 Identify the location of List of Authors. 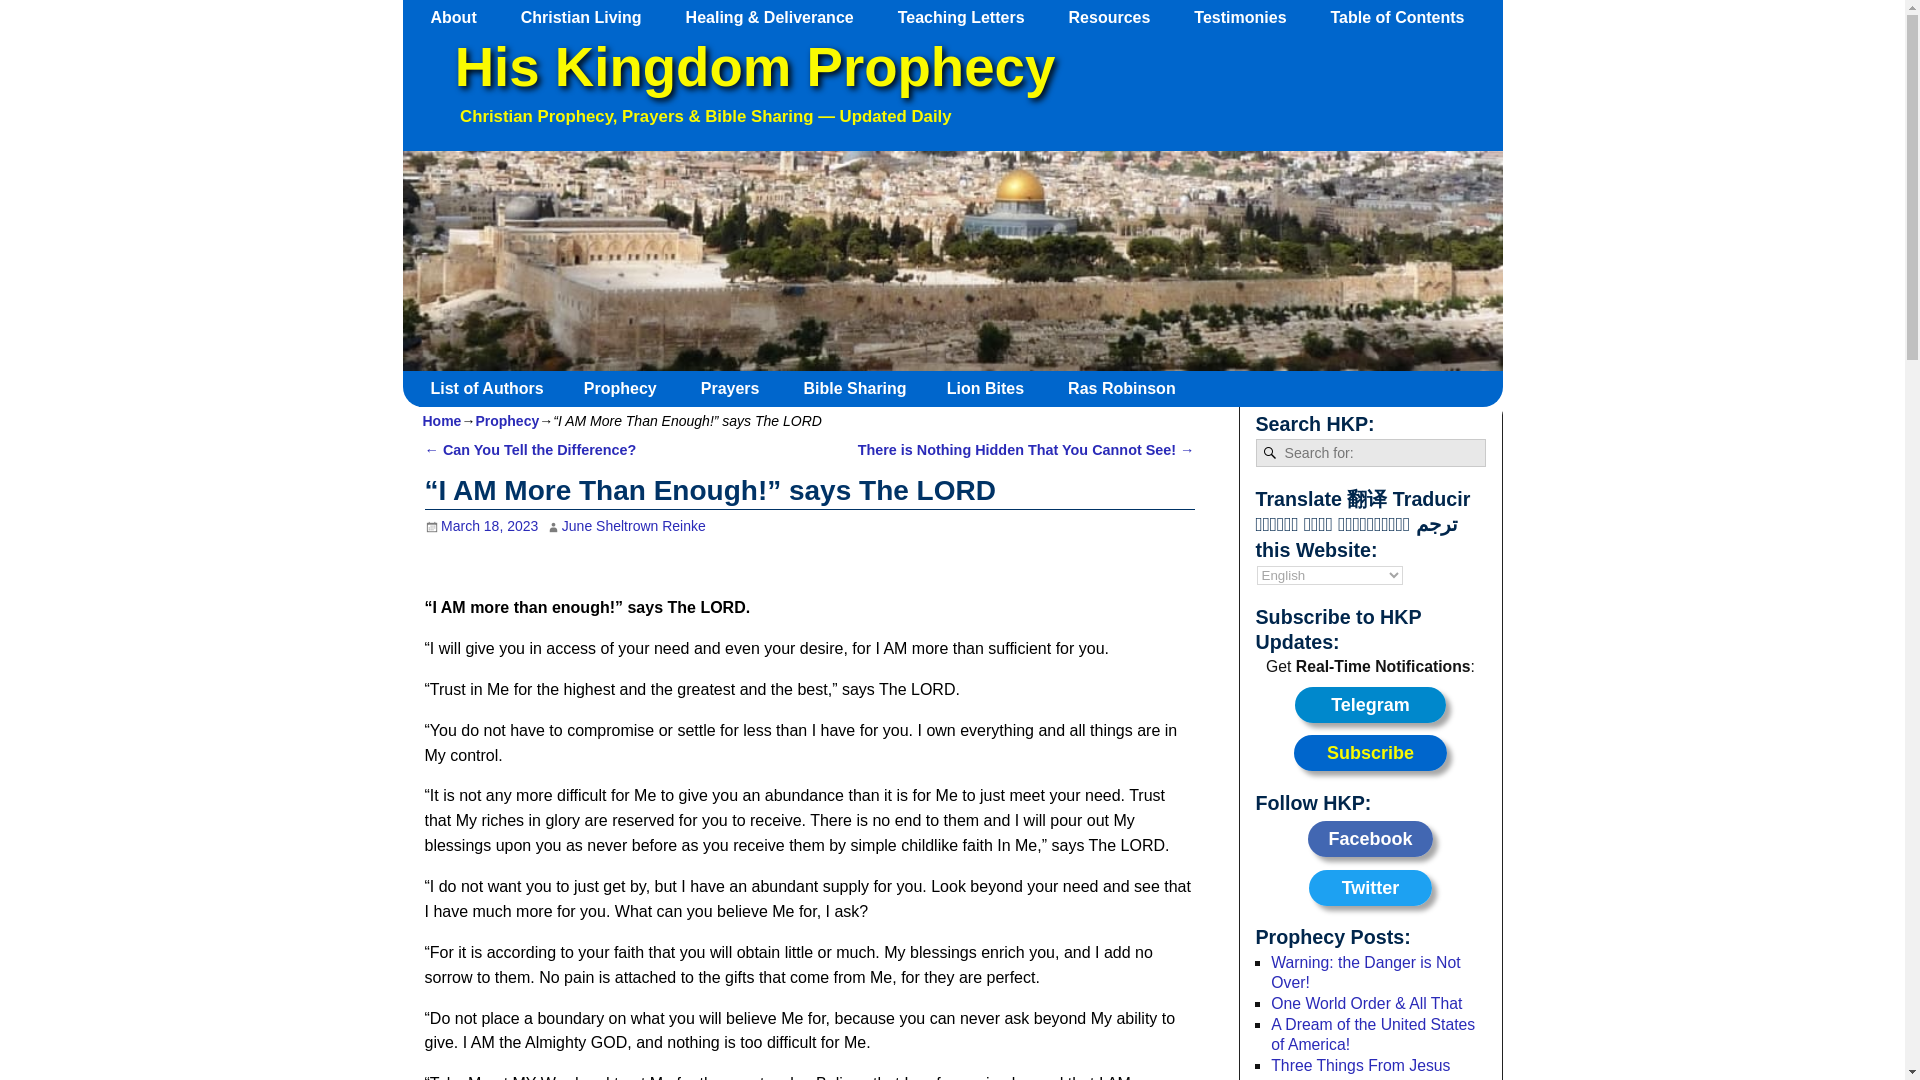
(494, 388).